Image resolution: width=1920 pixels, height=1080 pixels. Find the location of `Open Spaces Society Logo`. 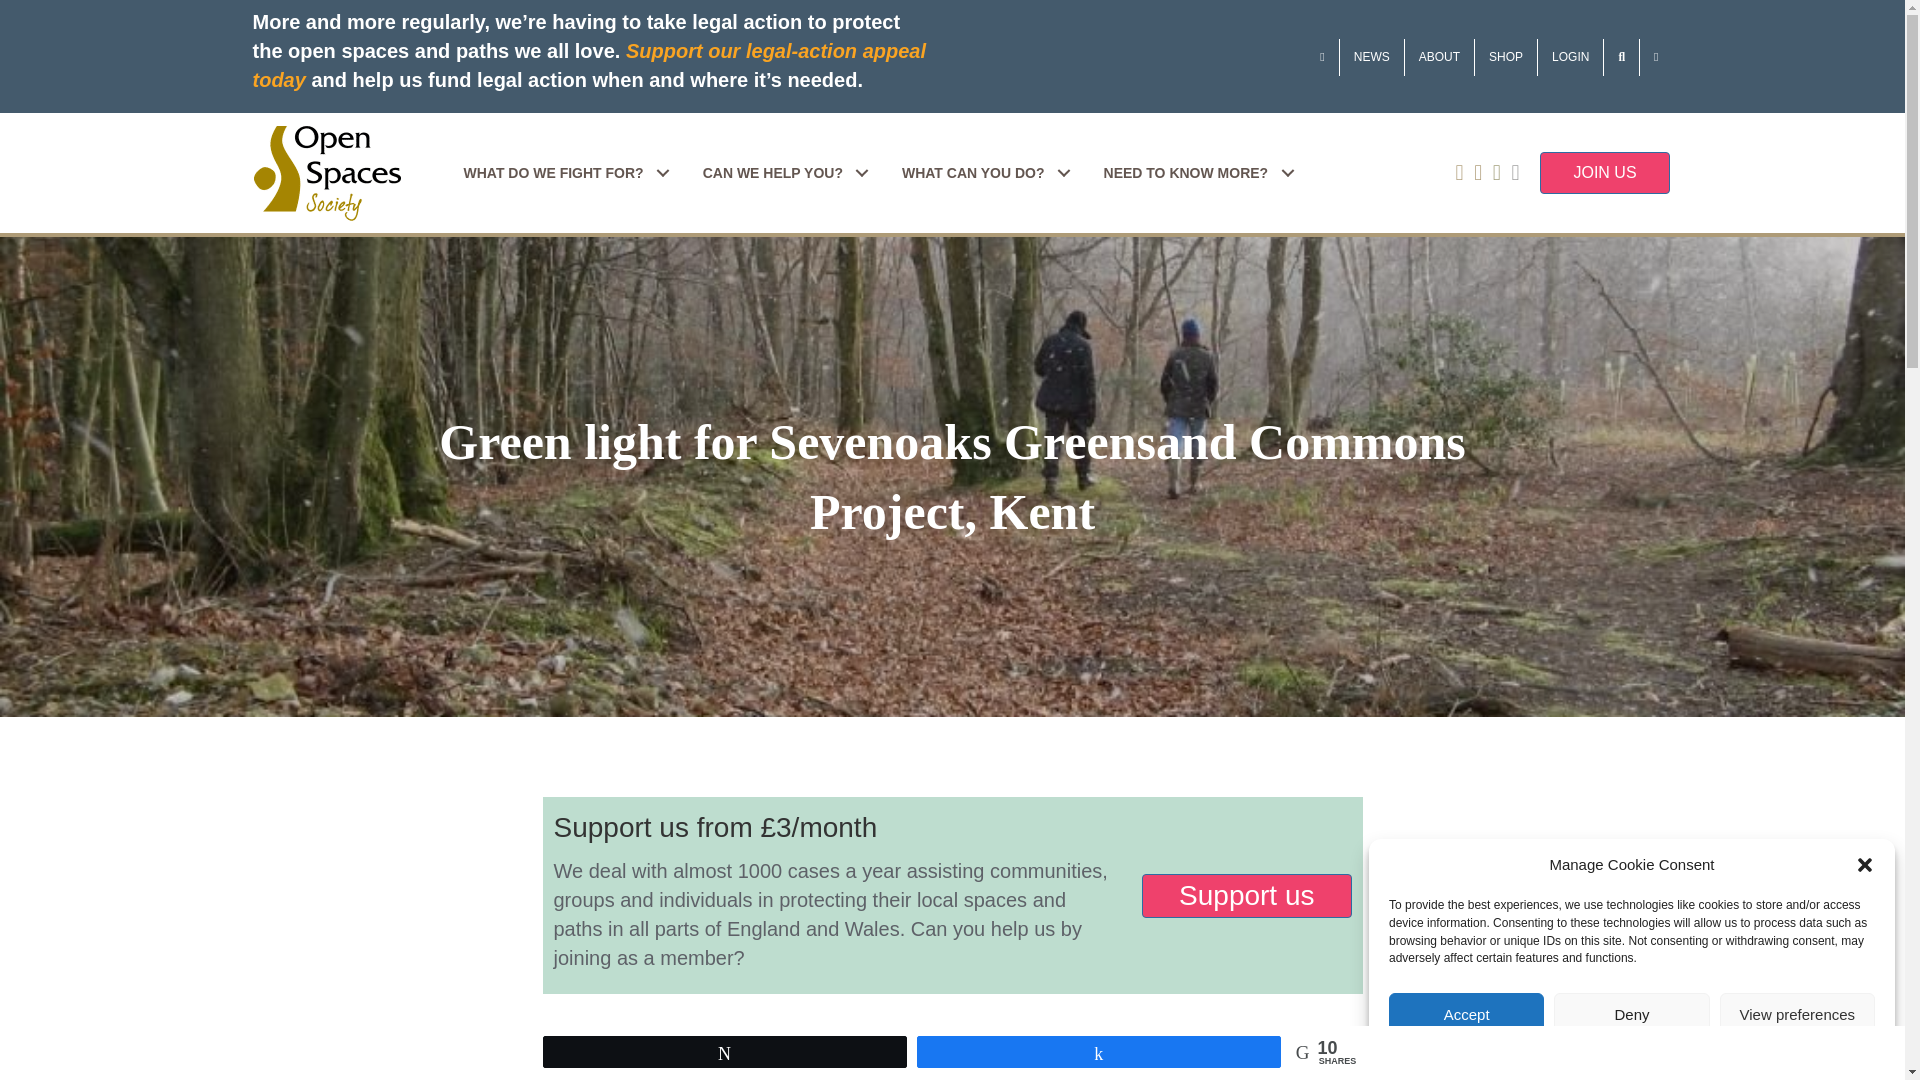

Open Spaces Society Logo is located at coordinates (326, 174).